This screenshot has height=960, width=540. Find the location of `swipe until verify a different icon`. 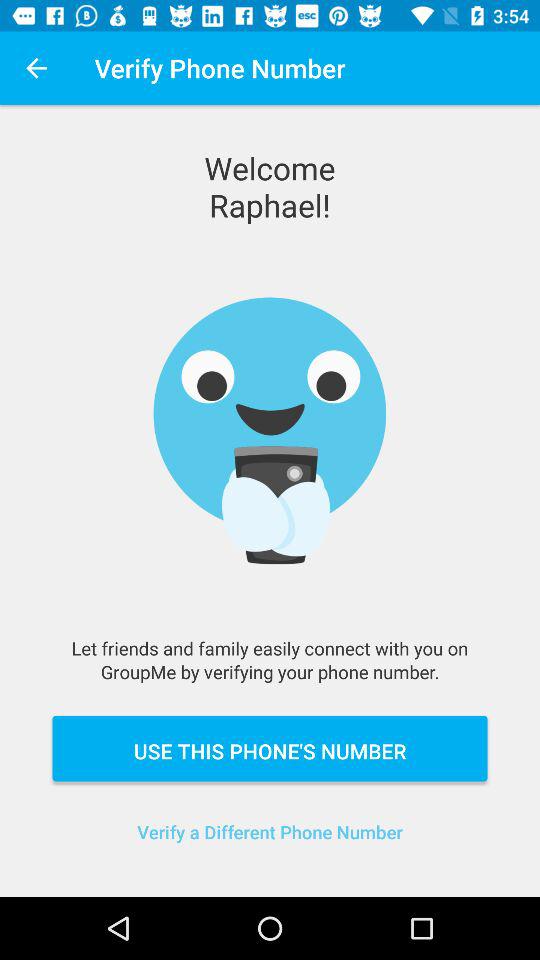

swipe until verify a different icon is located at coordinates (270, 844).